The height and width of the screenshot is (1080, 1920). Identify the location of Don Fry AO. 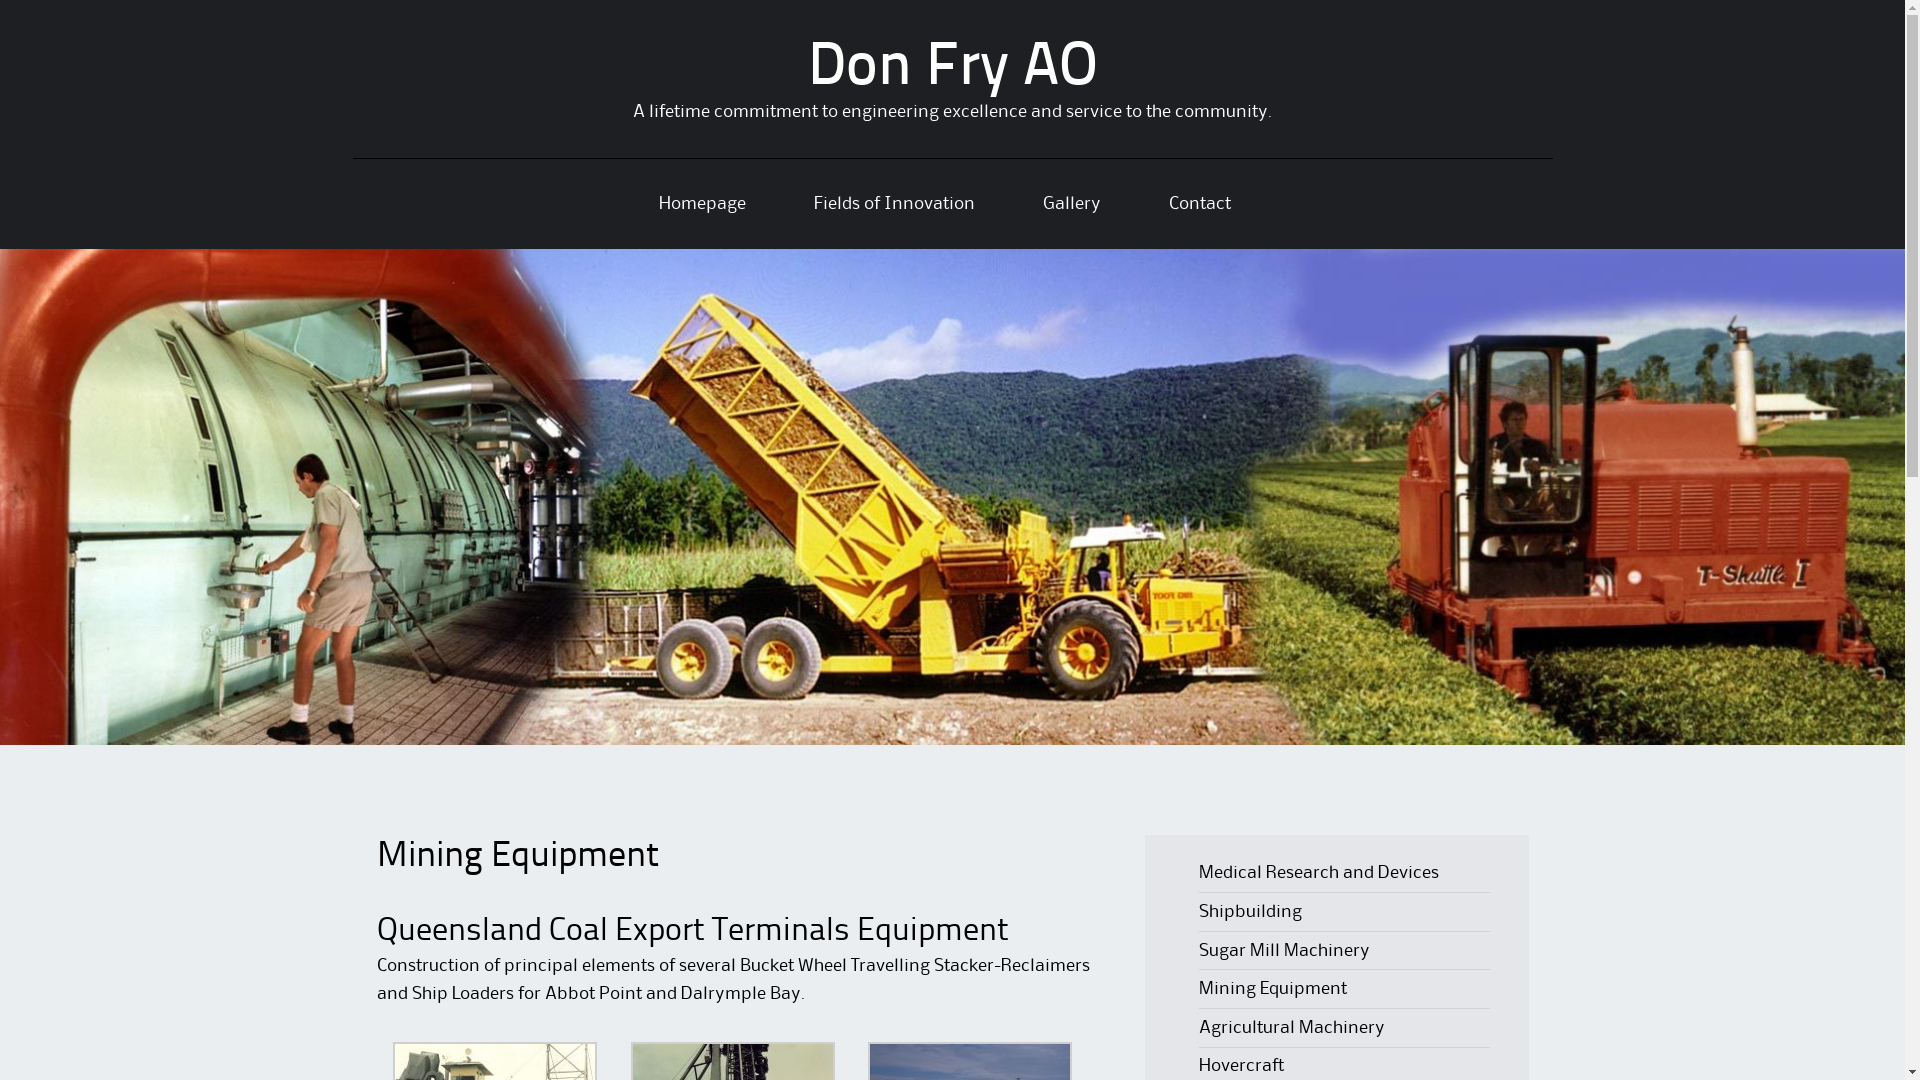
(953, 68).